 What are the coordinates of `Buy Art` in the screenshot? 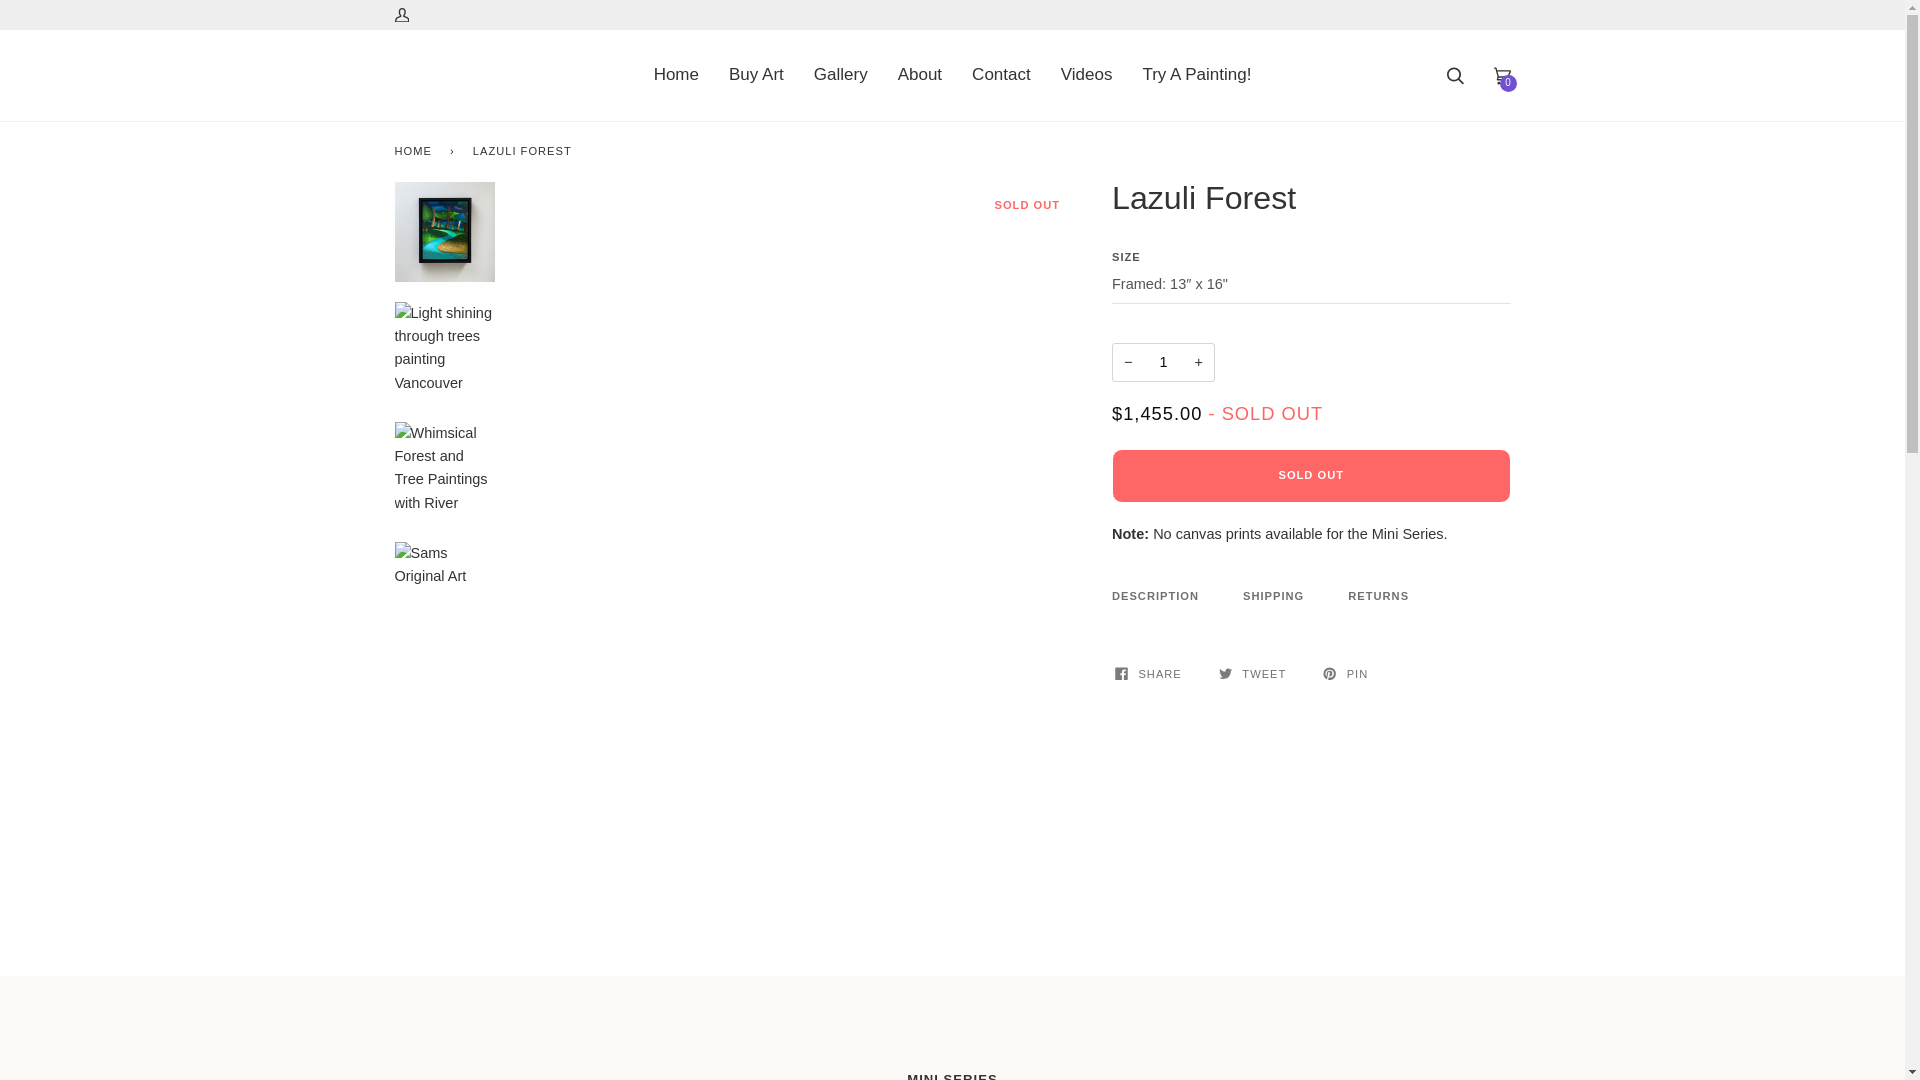 It's located at (756, 75).